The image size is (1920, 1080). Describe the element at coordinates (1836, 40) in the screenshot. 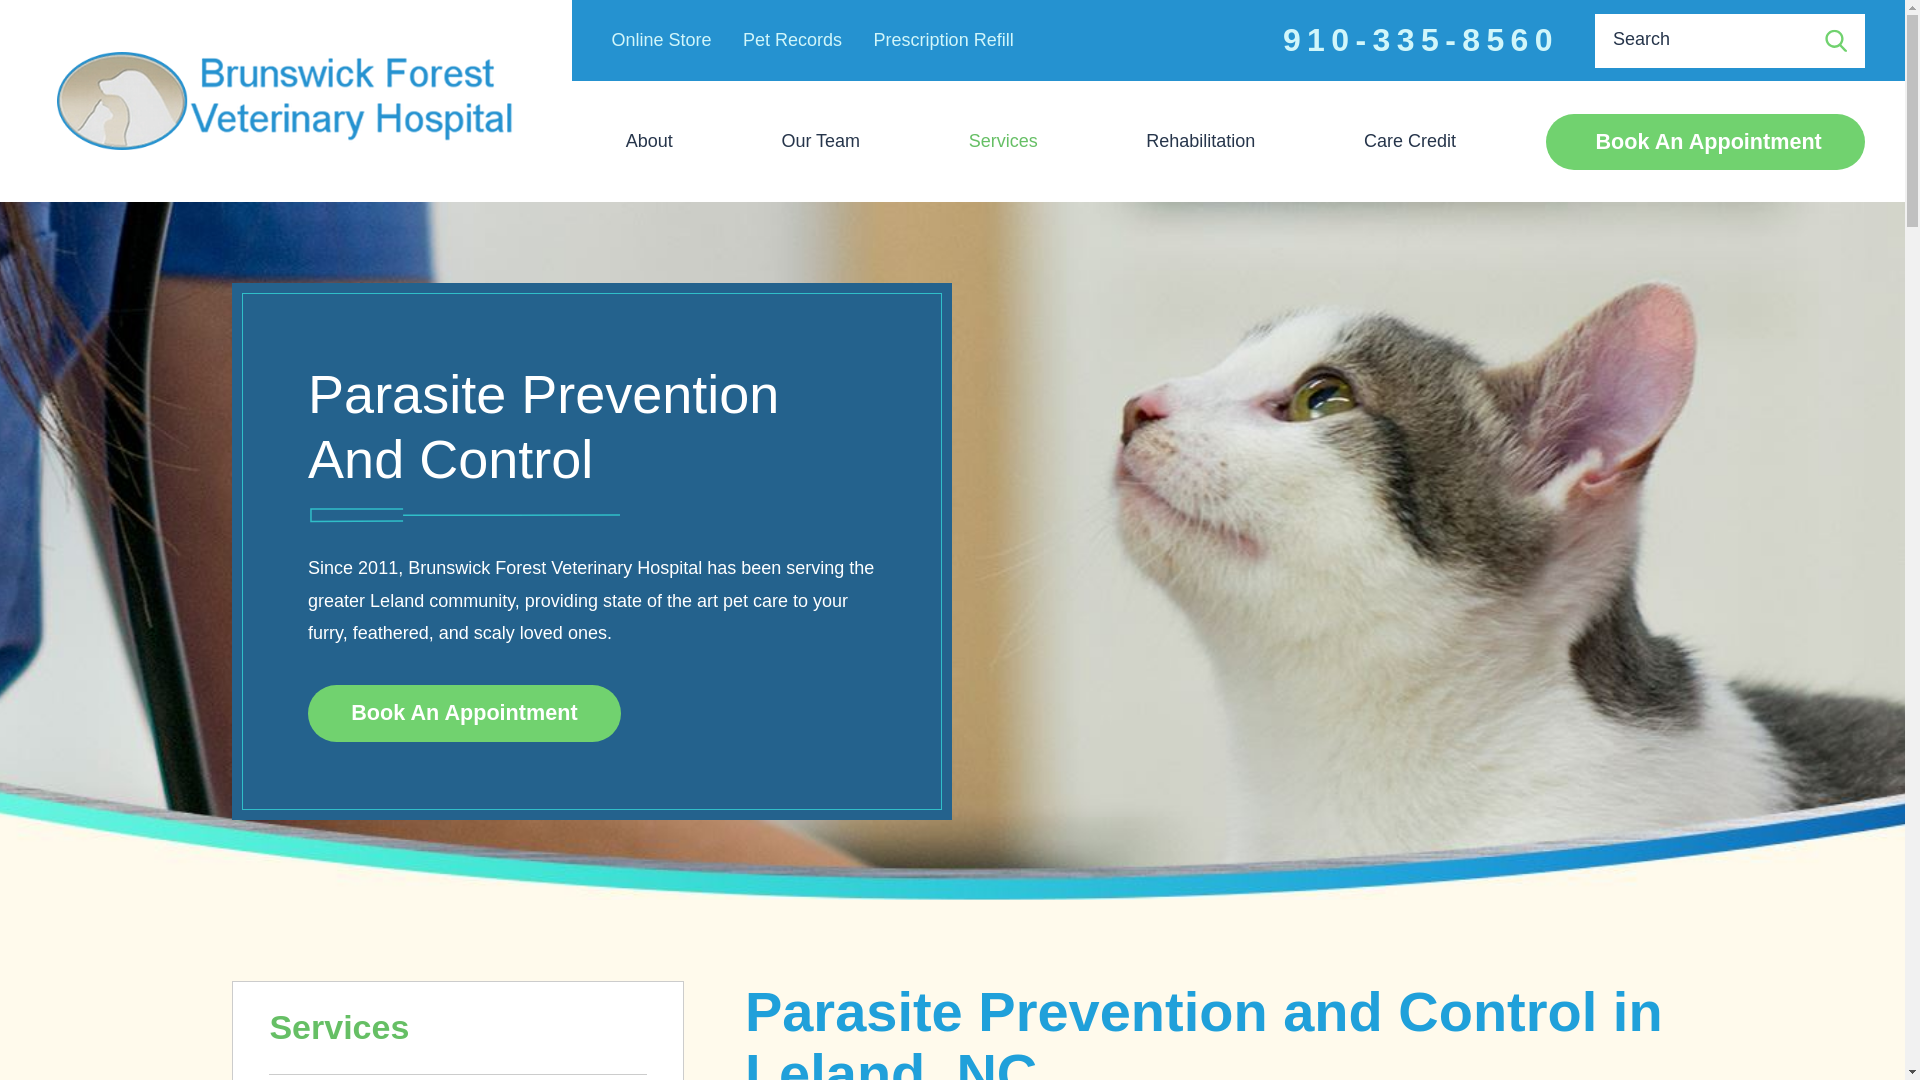

I see `Search Our Site` at that location.